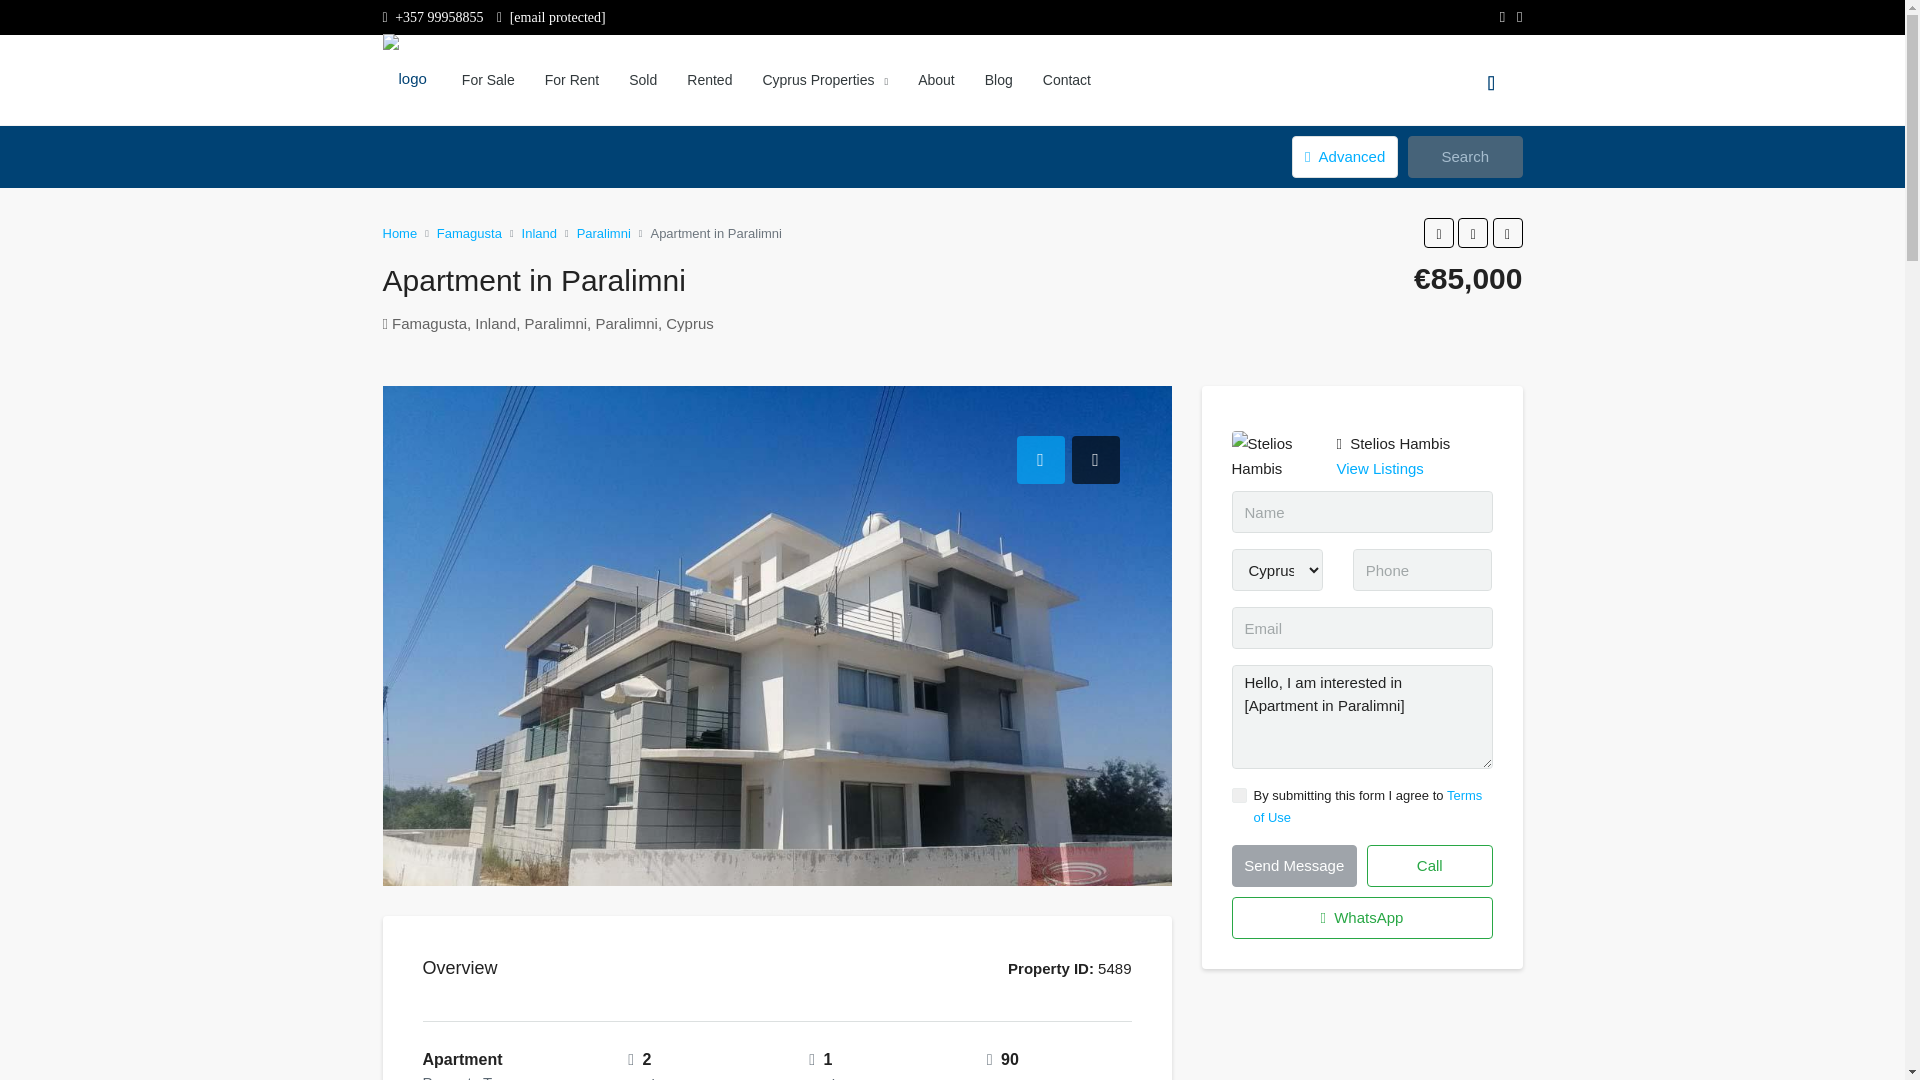 The width and height of the screenshot is (1920, 1080). I want to click on For Sale, so click(488, 80).